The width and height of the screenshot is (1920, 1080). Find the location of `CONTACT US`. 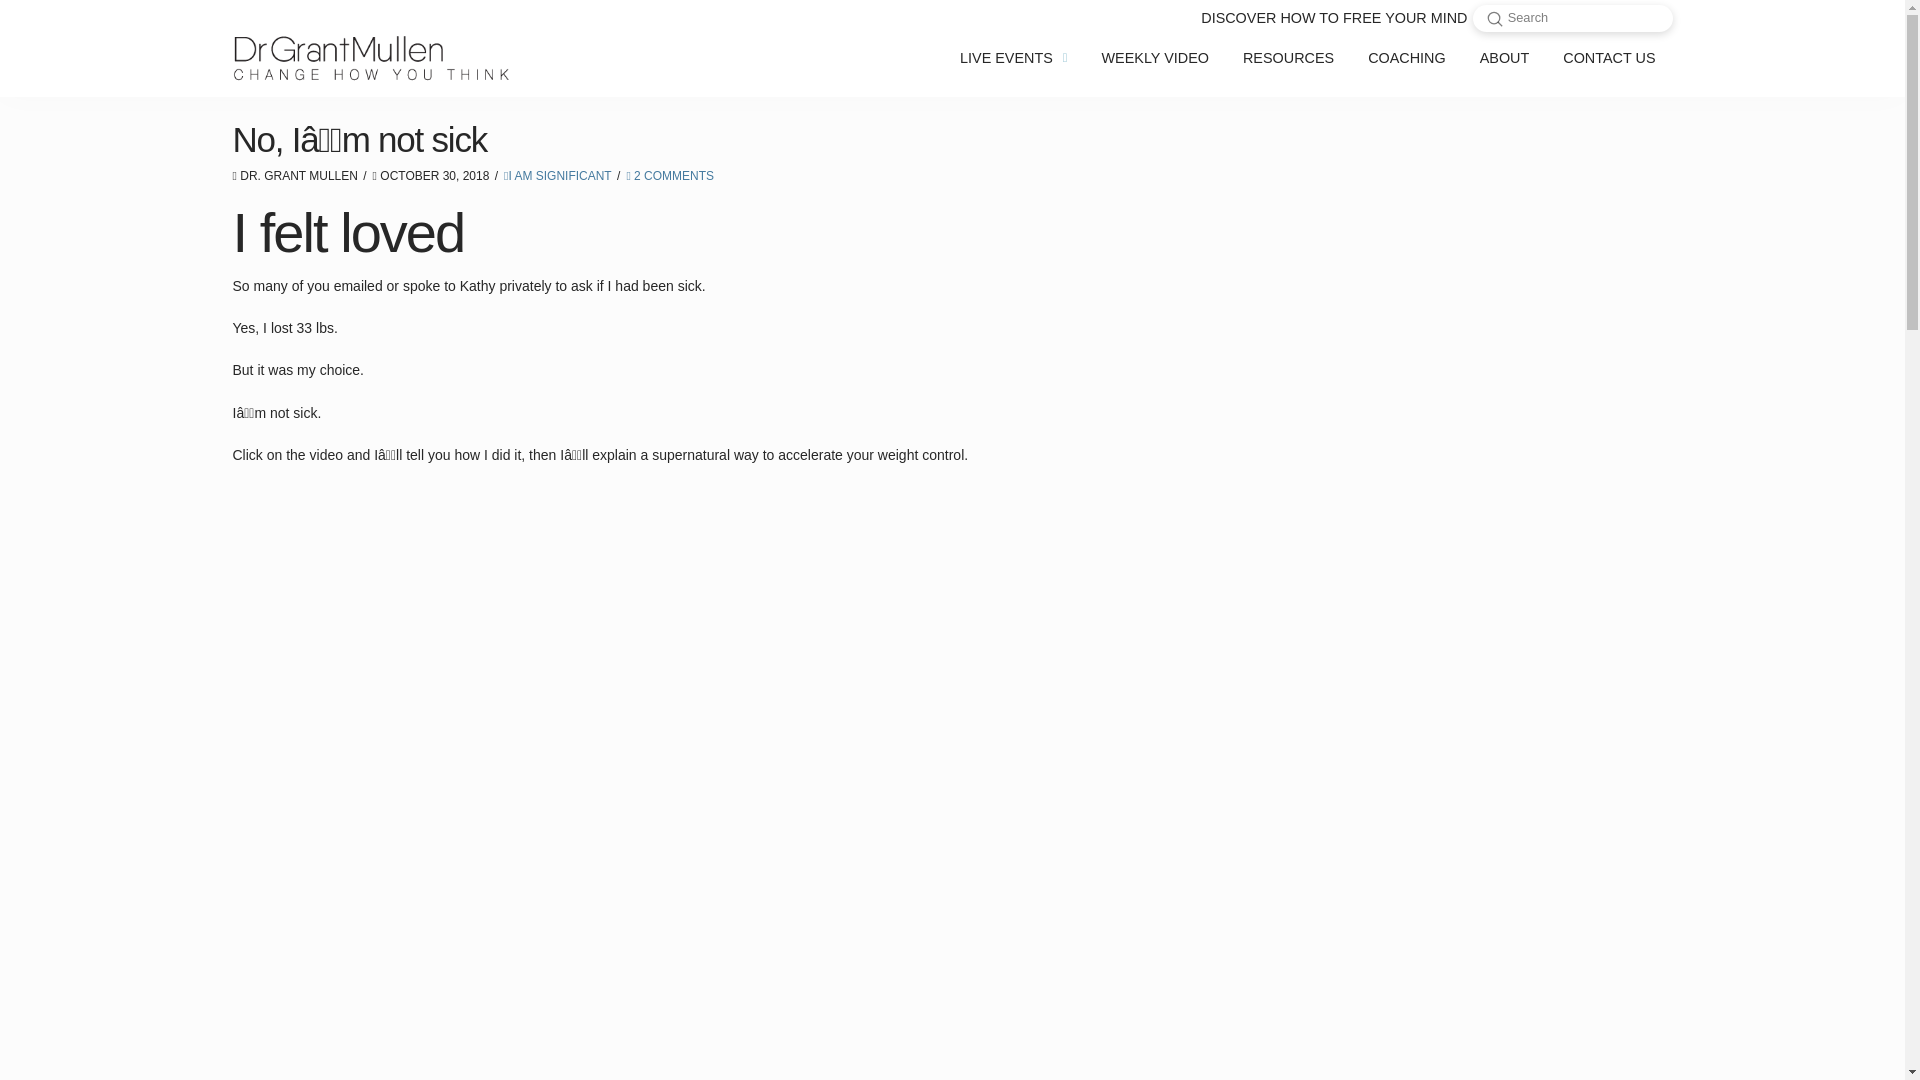

CONTACT US is located at coordinates (1608, 58).